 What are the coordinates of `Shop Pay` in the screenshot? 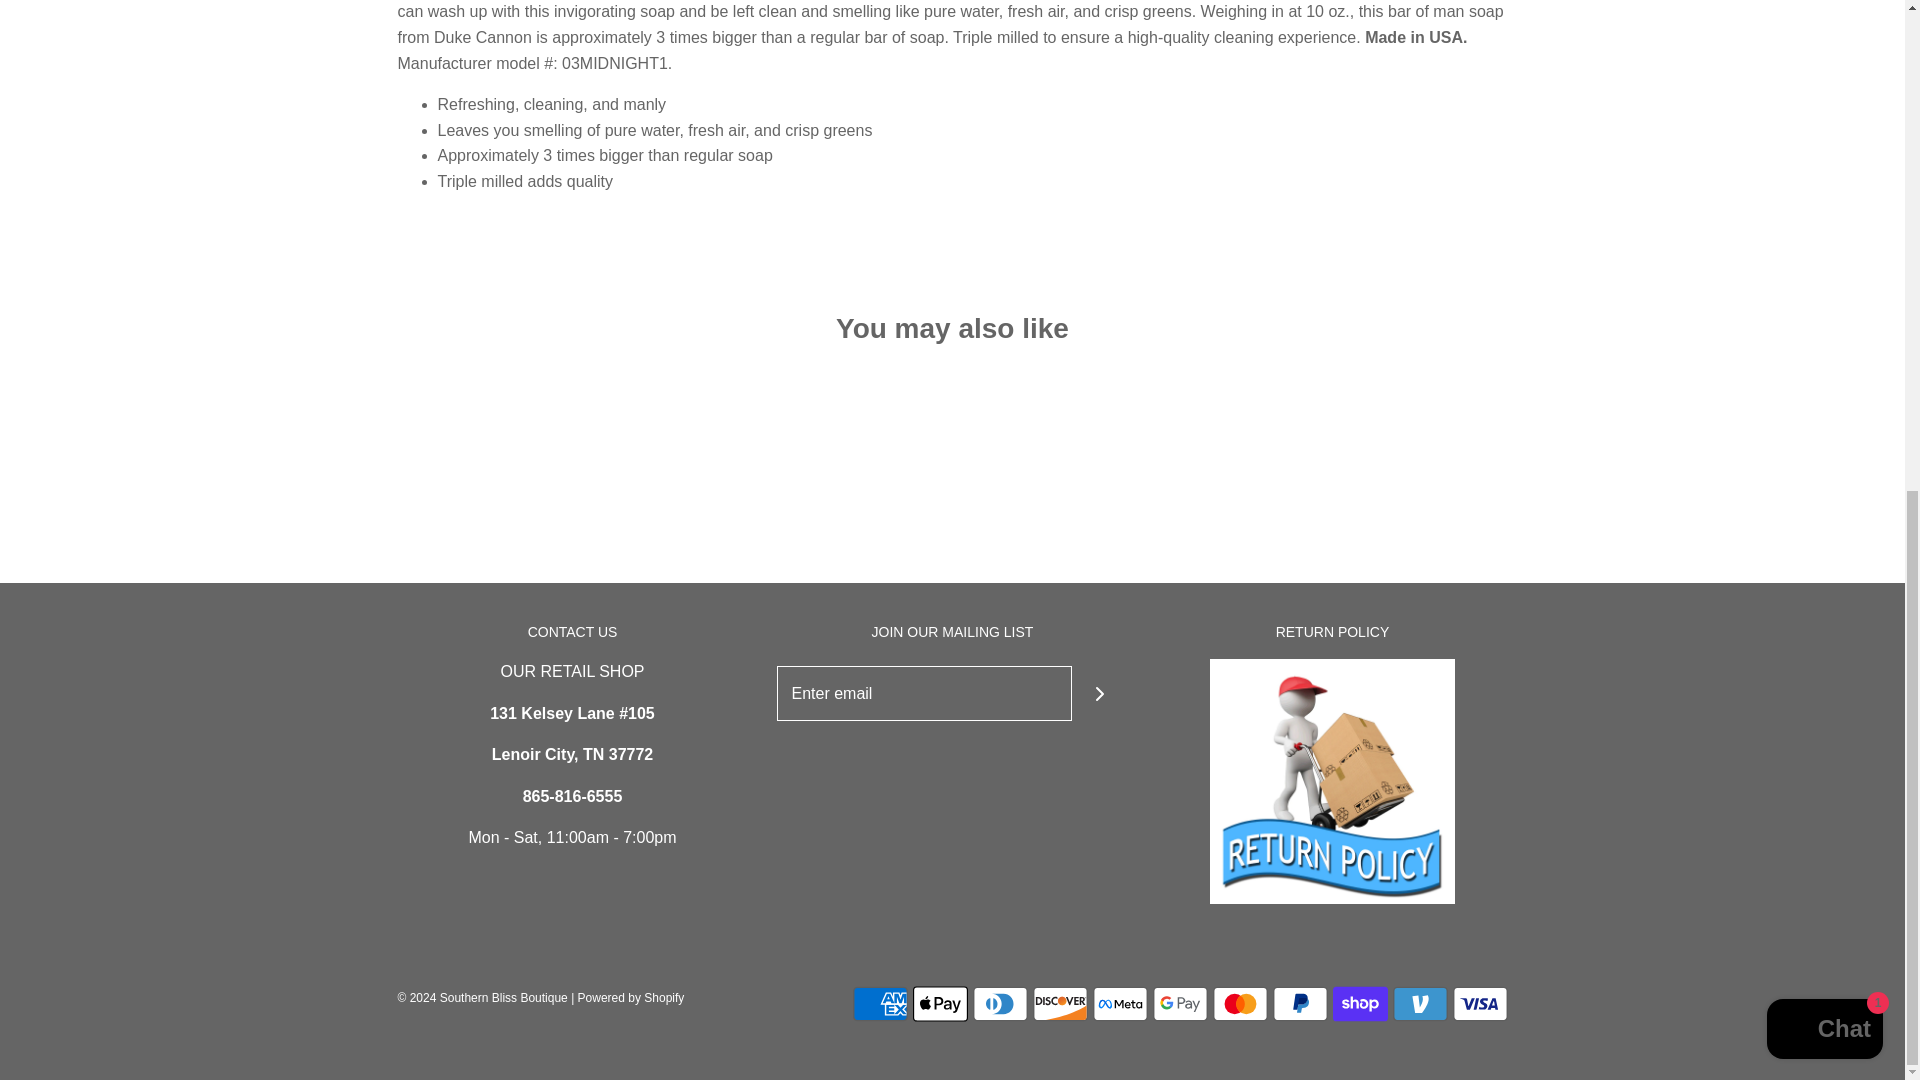 It's located at (1359, 1003).